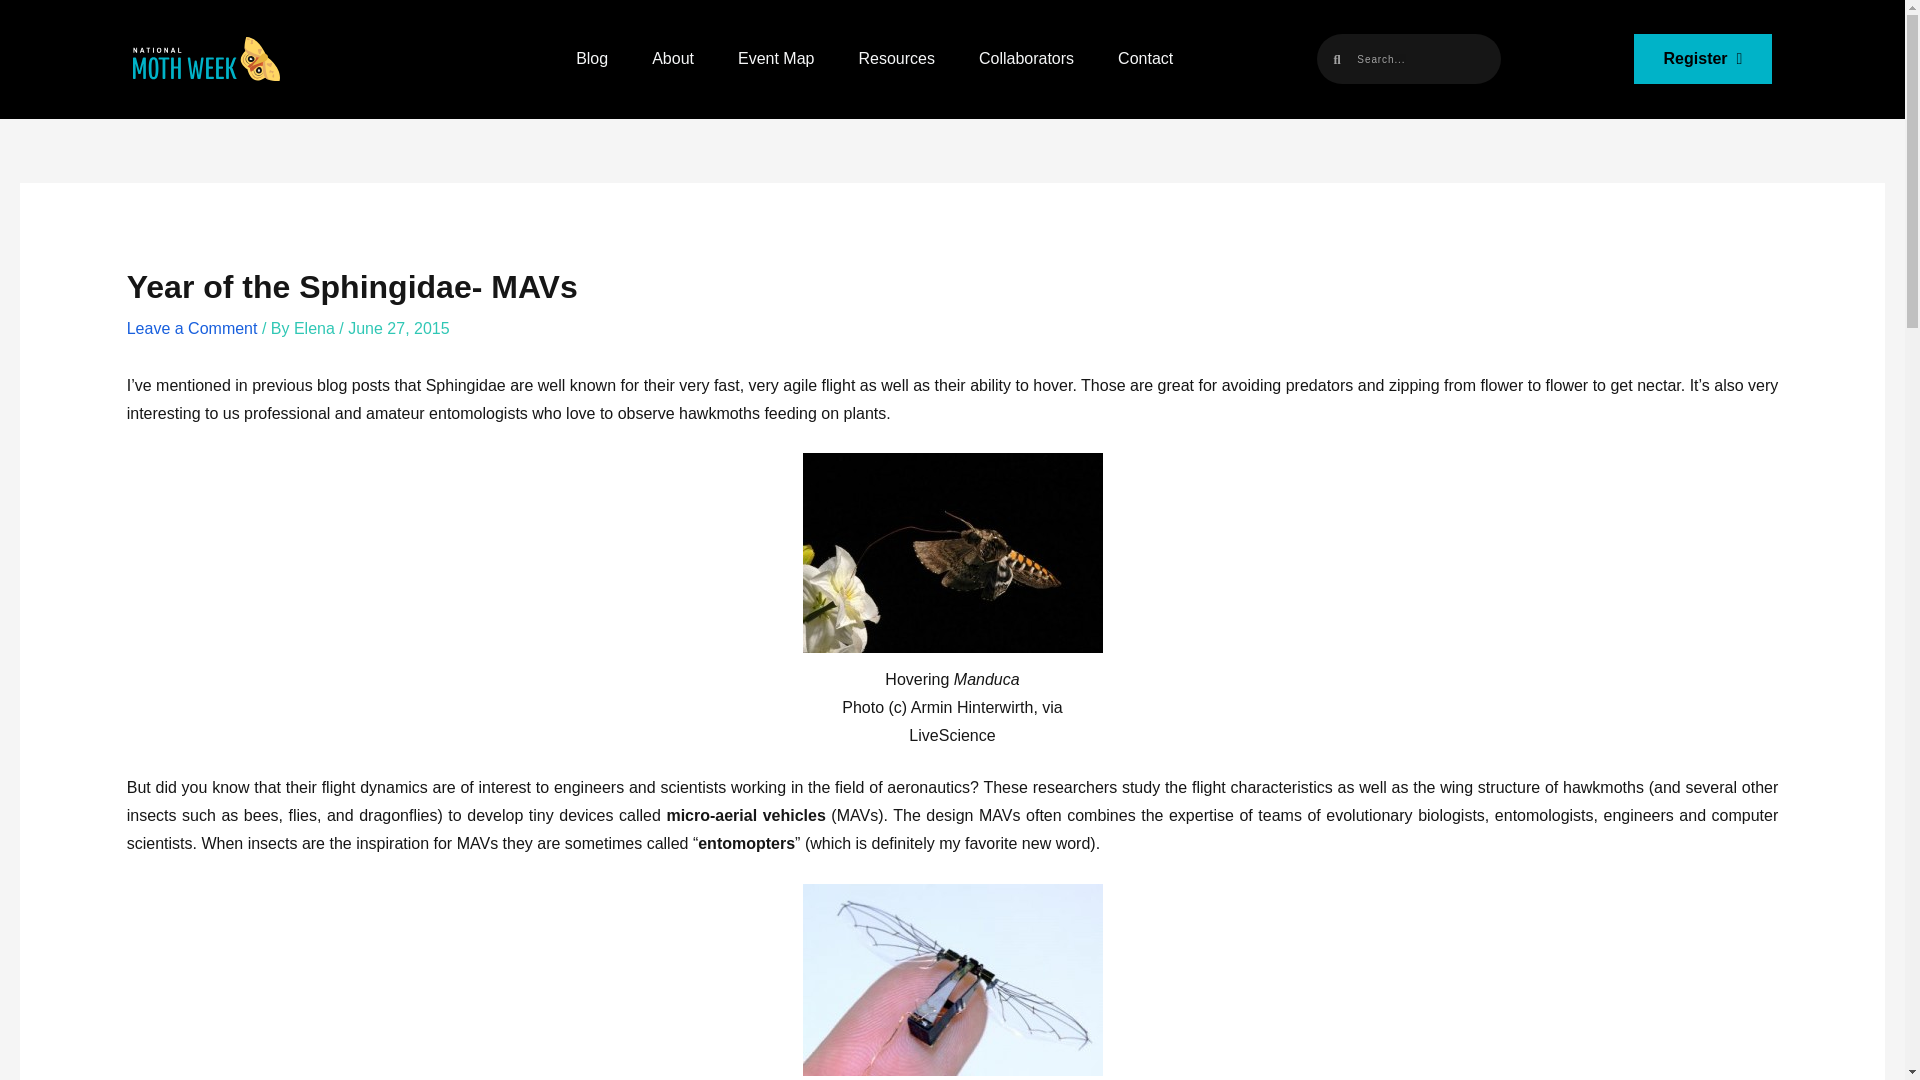 This screenshot has height=1080, width=1920. What do you see at coordinates (895, 58) in the screenshot?
I see `Resources` at bounding box center [895, 58].